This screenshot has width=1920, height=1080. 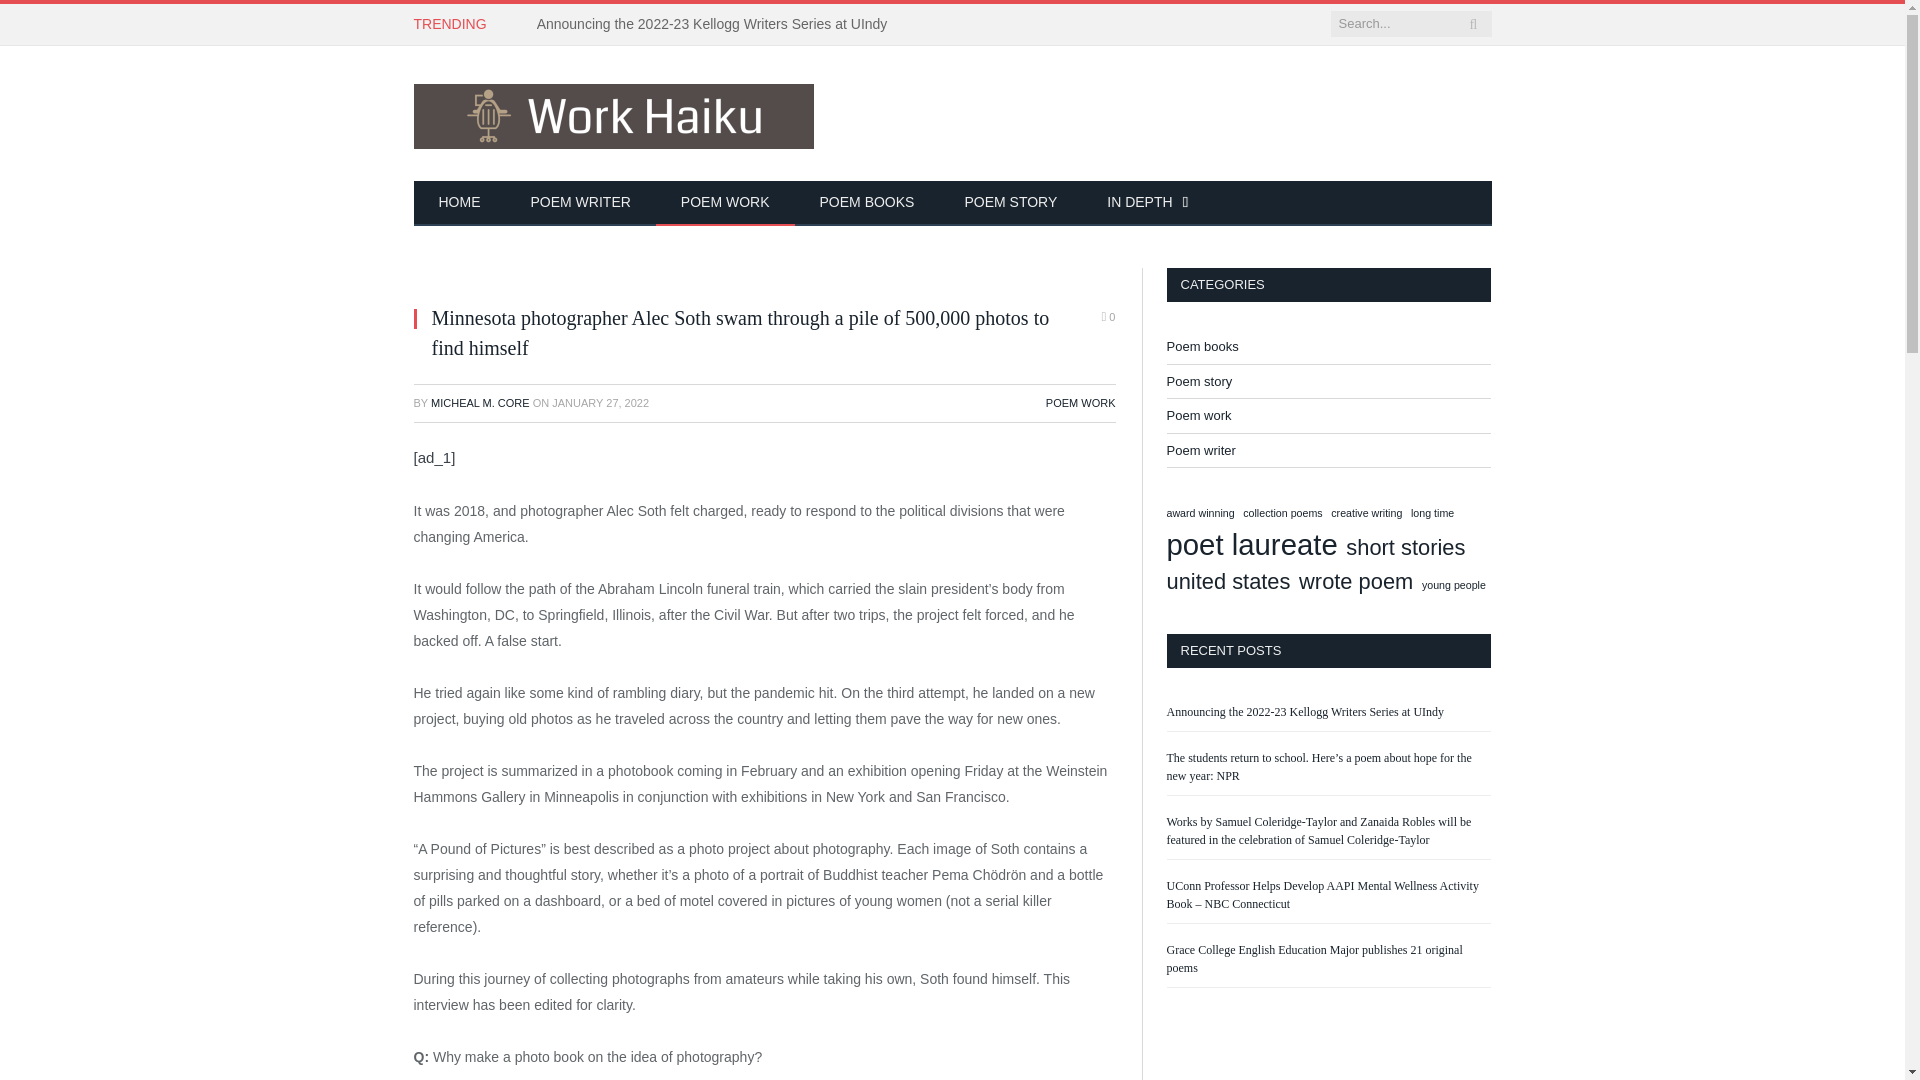 I want to click on long time, so click(x=1432, y=512).